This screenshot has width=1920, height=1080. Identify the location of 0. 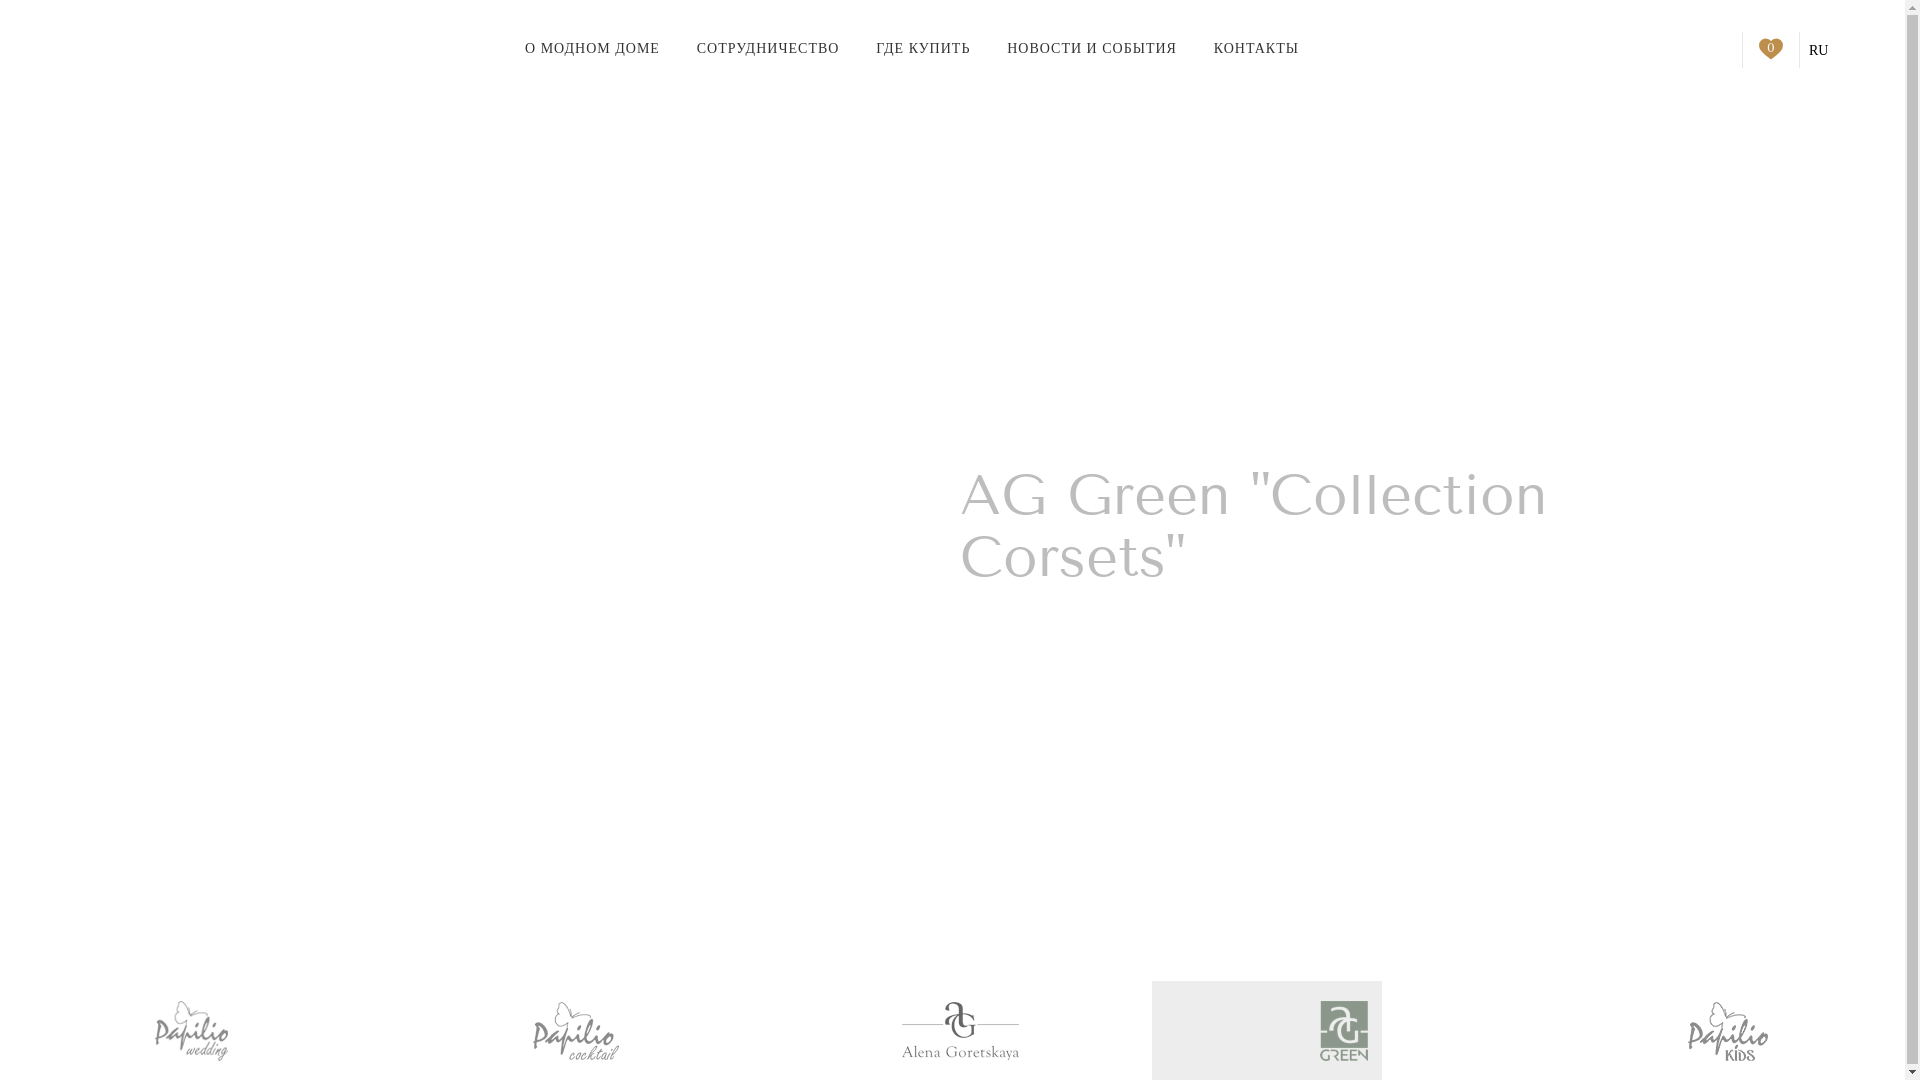
(1771, 49).